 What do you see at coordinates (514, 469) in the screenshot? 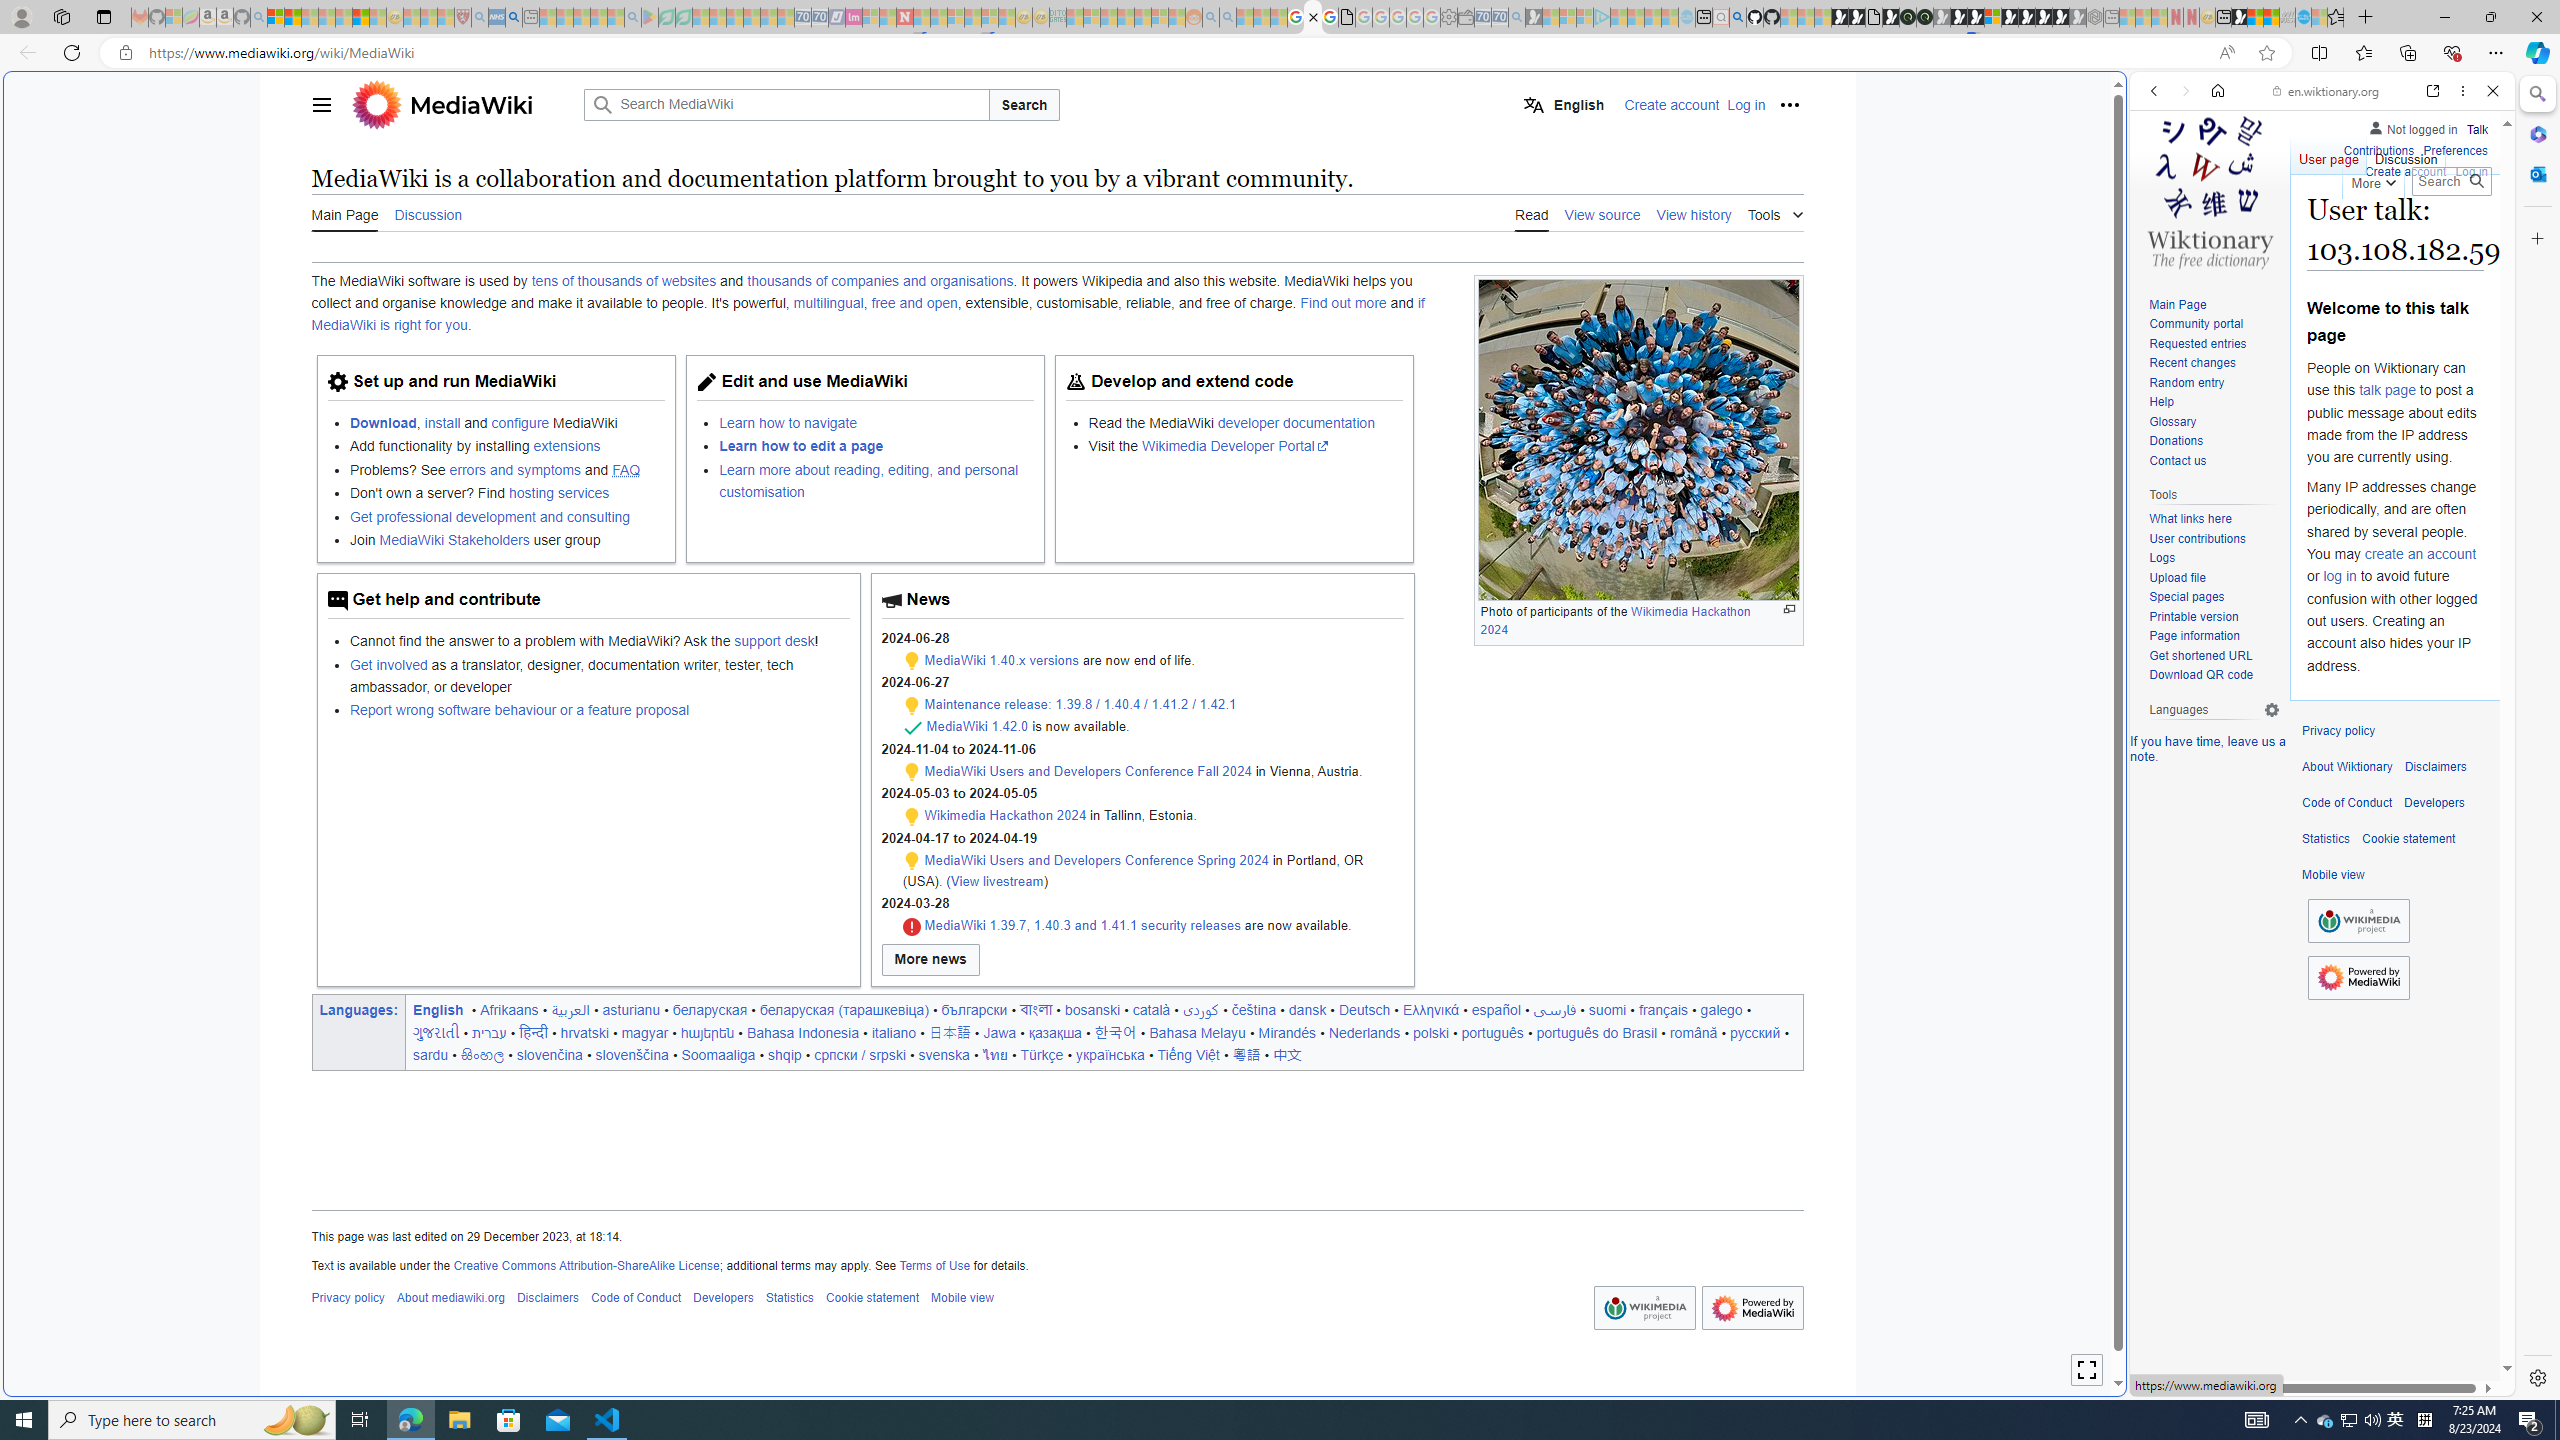
I see `errors and symptoms` at bounding box center [514, 469].